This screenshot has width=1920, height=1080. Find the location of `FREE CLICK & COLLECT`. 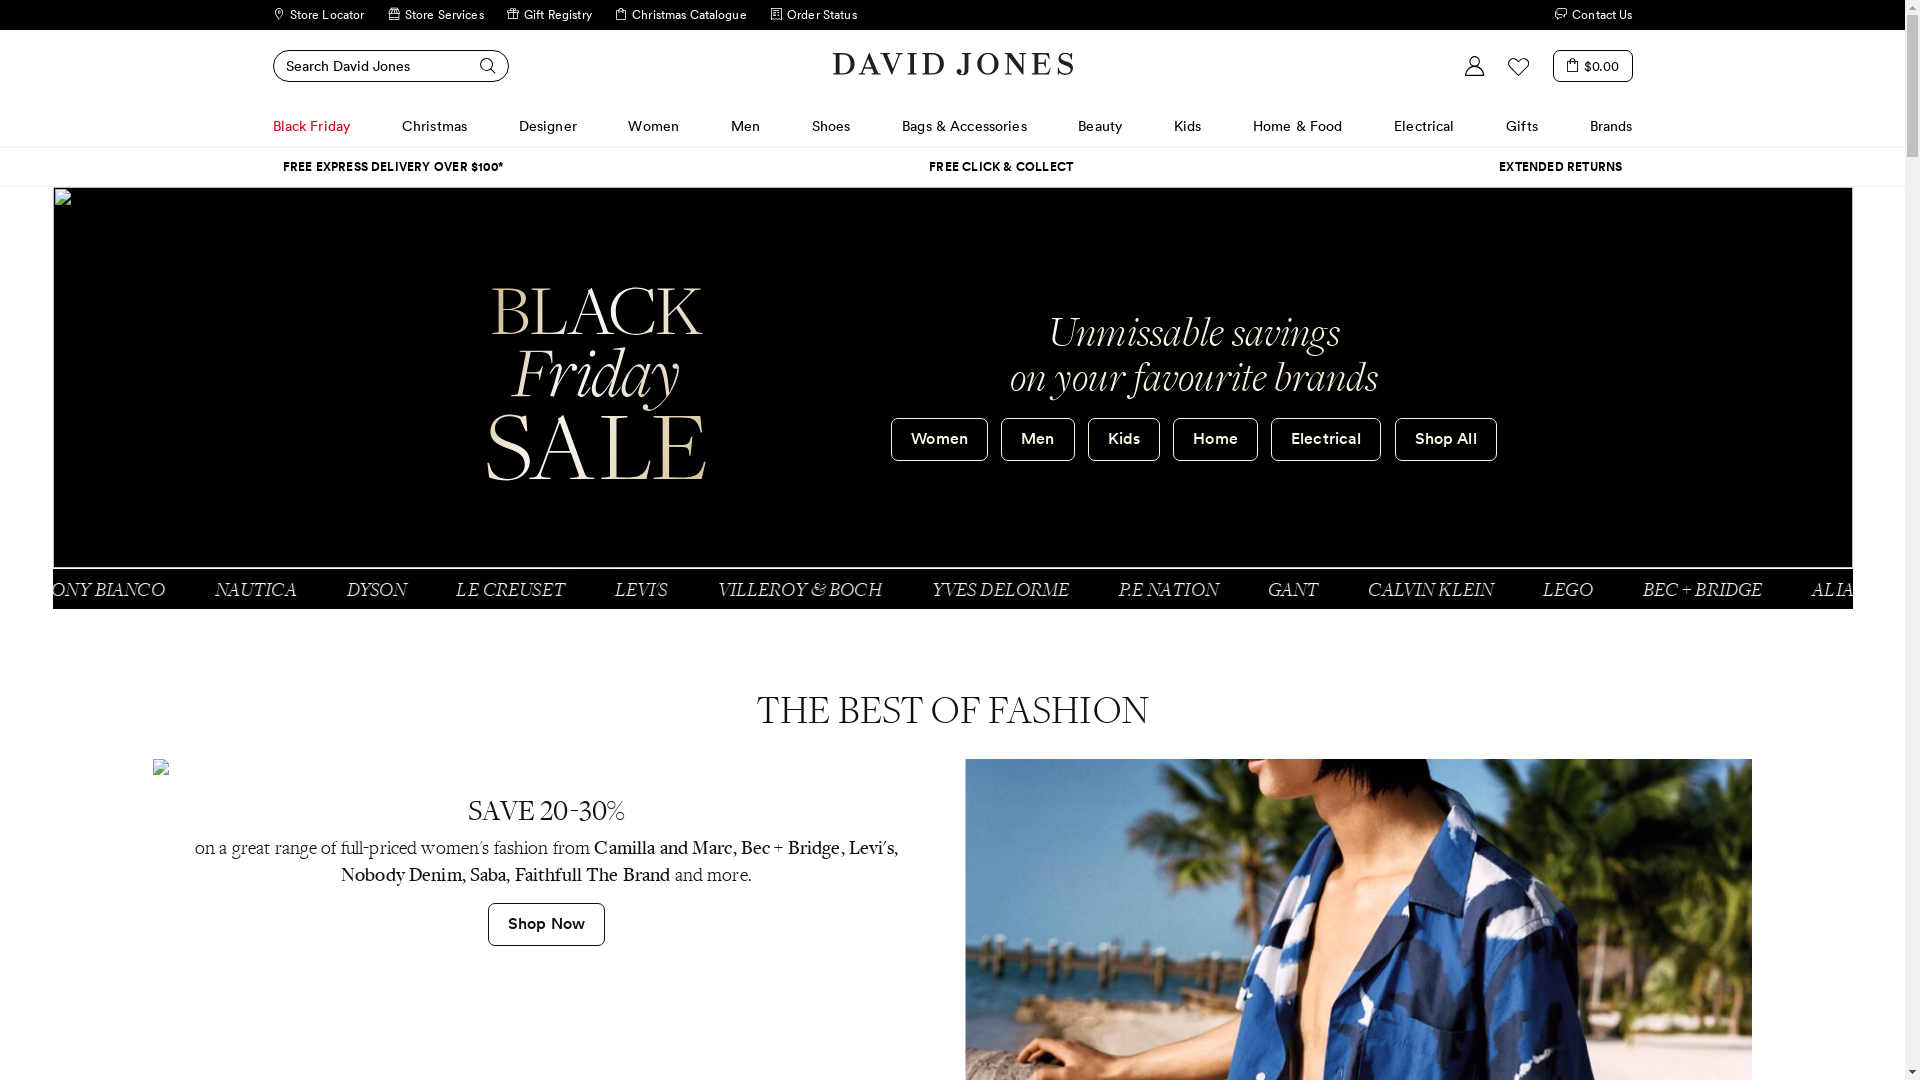

FREE CLICK & COLLECT is located at coordinates (1001, 167).